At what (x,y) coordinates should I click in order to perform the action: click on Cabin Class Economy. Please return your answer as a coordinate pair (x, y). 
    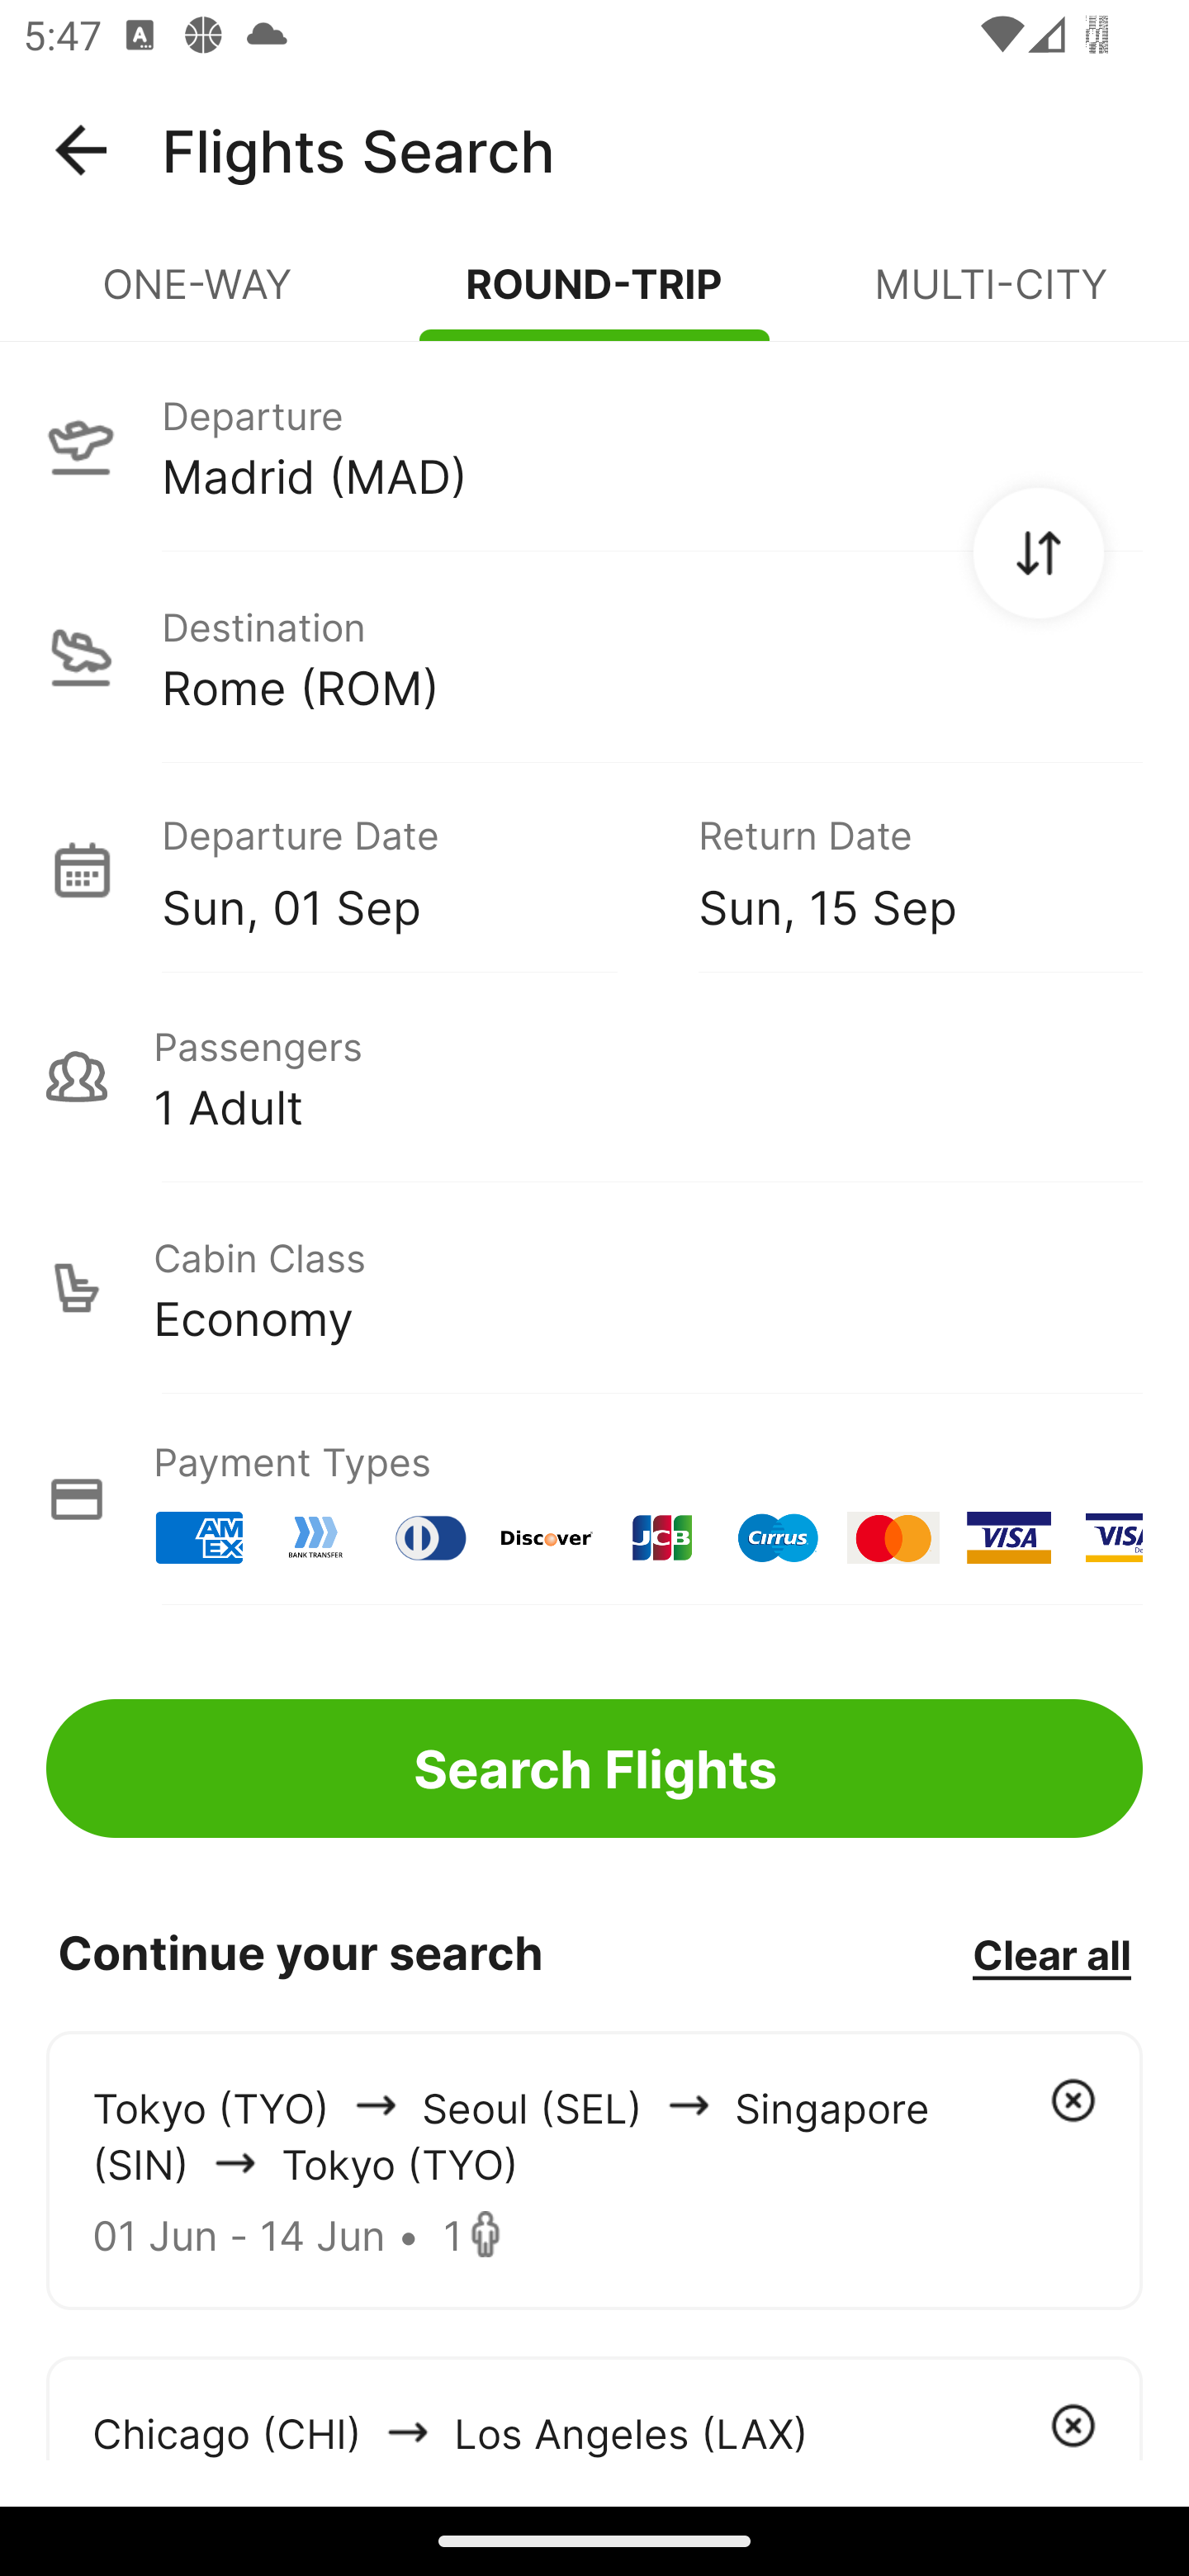
    Looking at the image, I should click on (594, 1288).